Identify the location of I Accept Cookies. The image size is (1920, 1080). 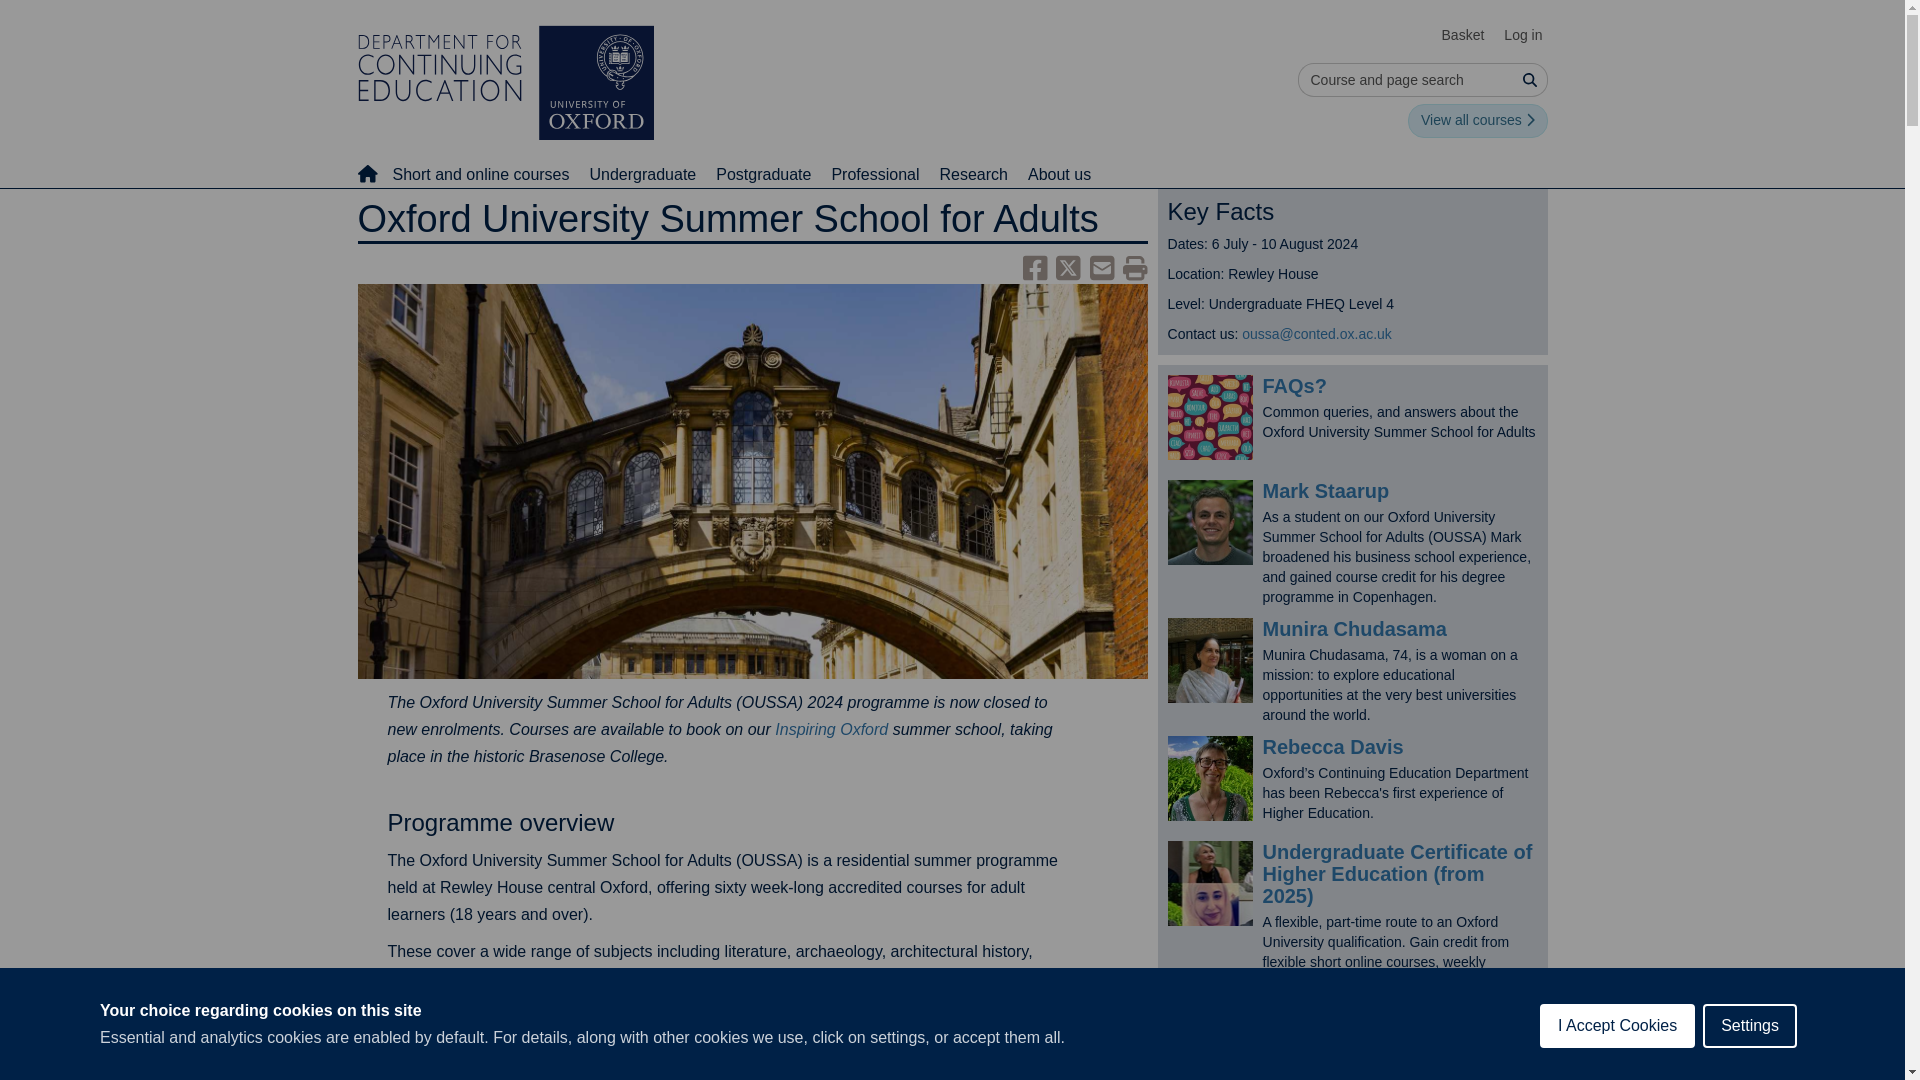
(1617, 1058).